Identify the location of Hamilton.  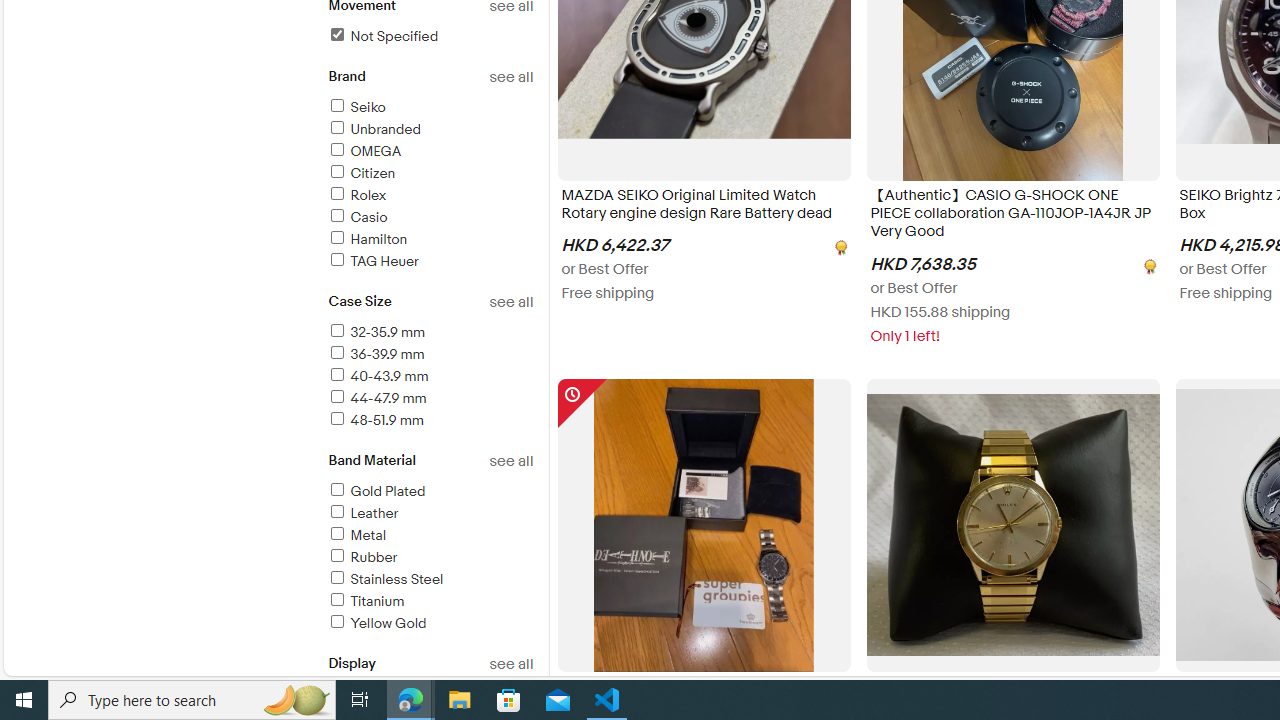
(430, 240).